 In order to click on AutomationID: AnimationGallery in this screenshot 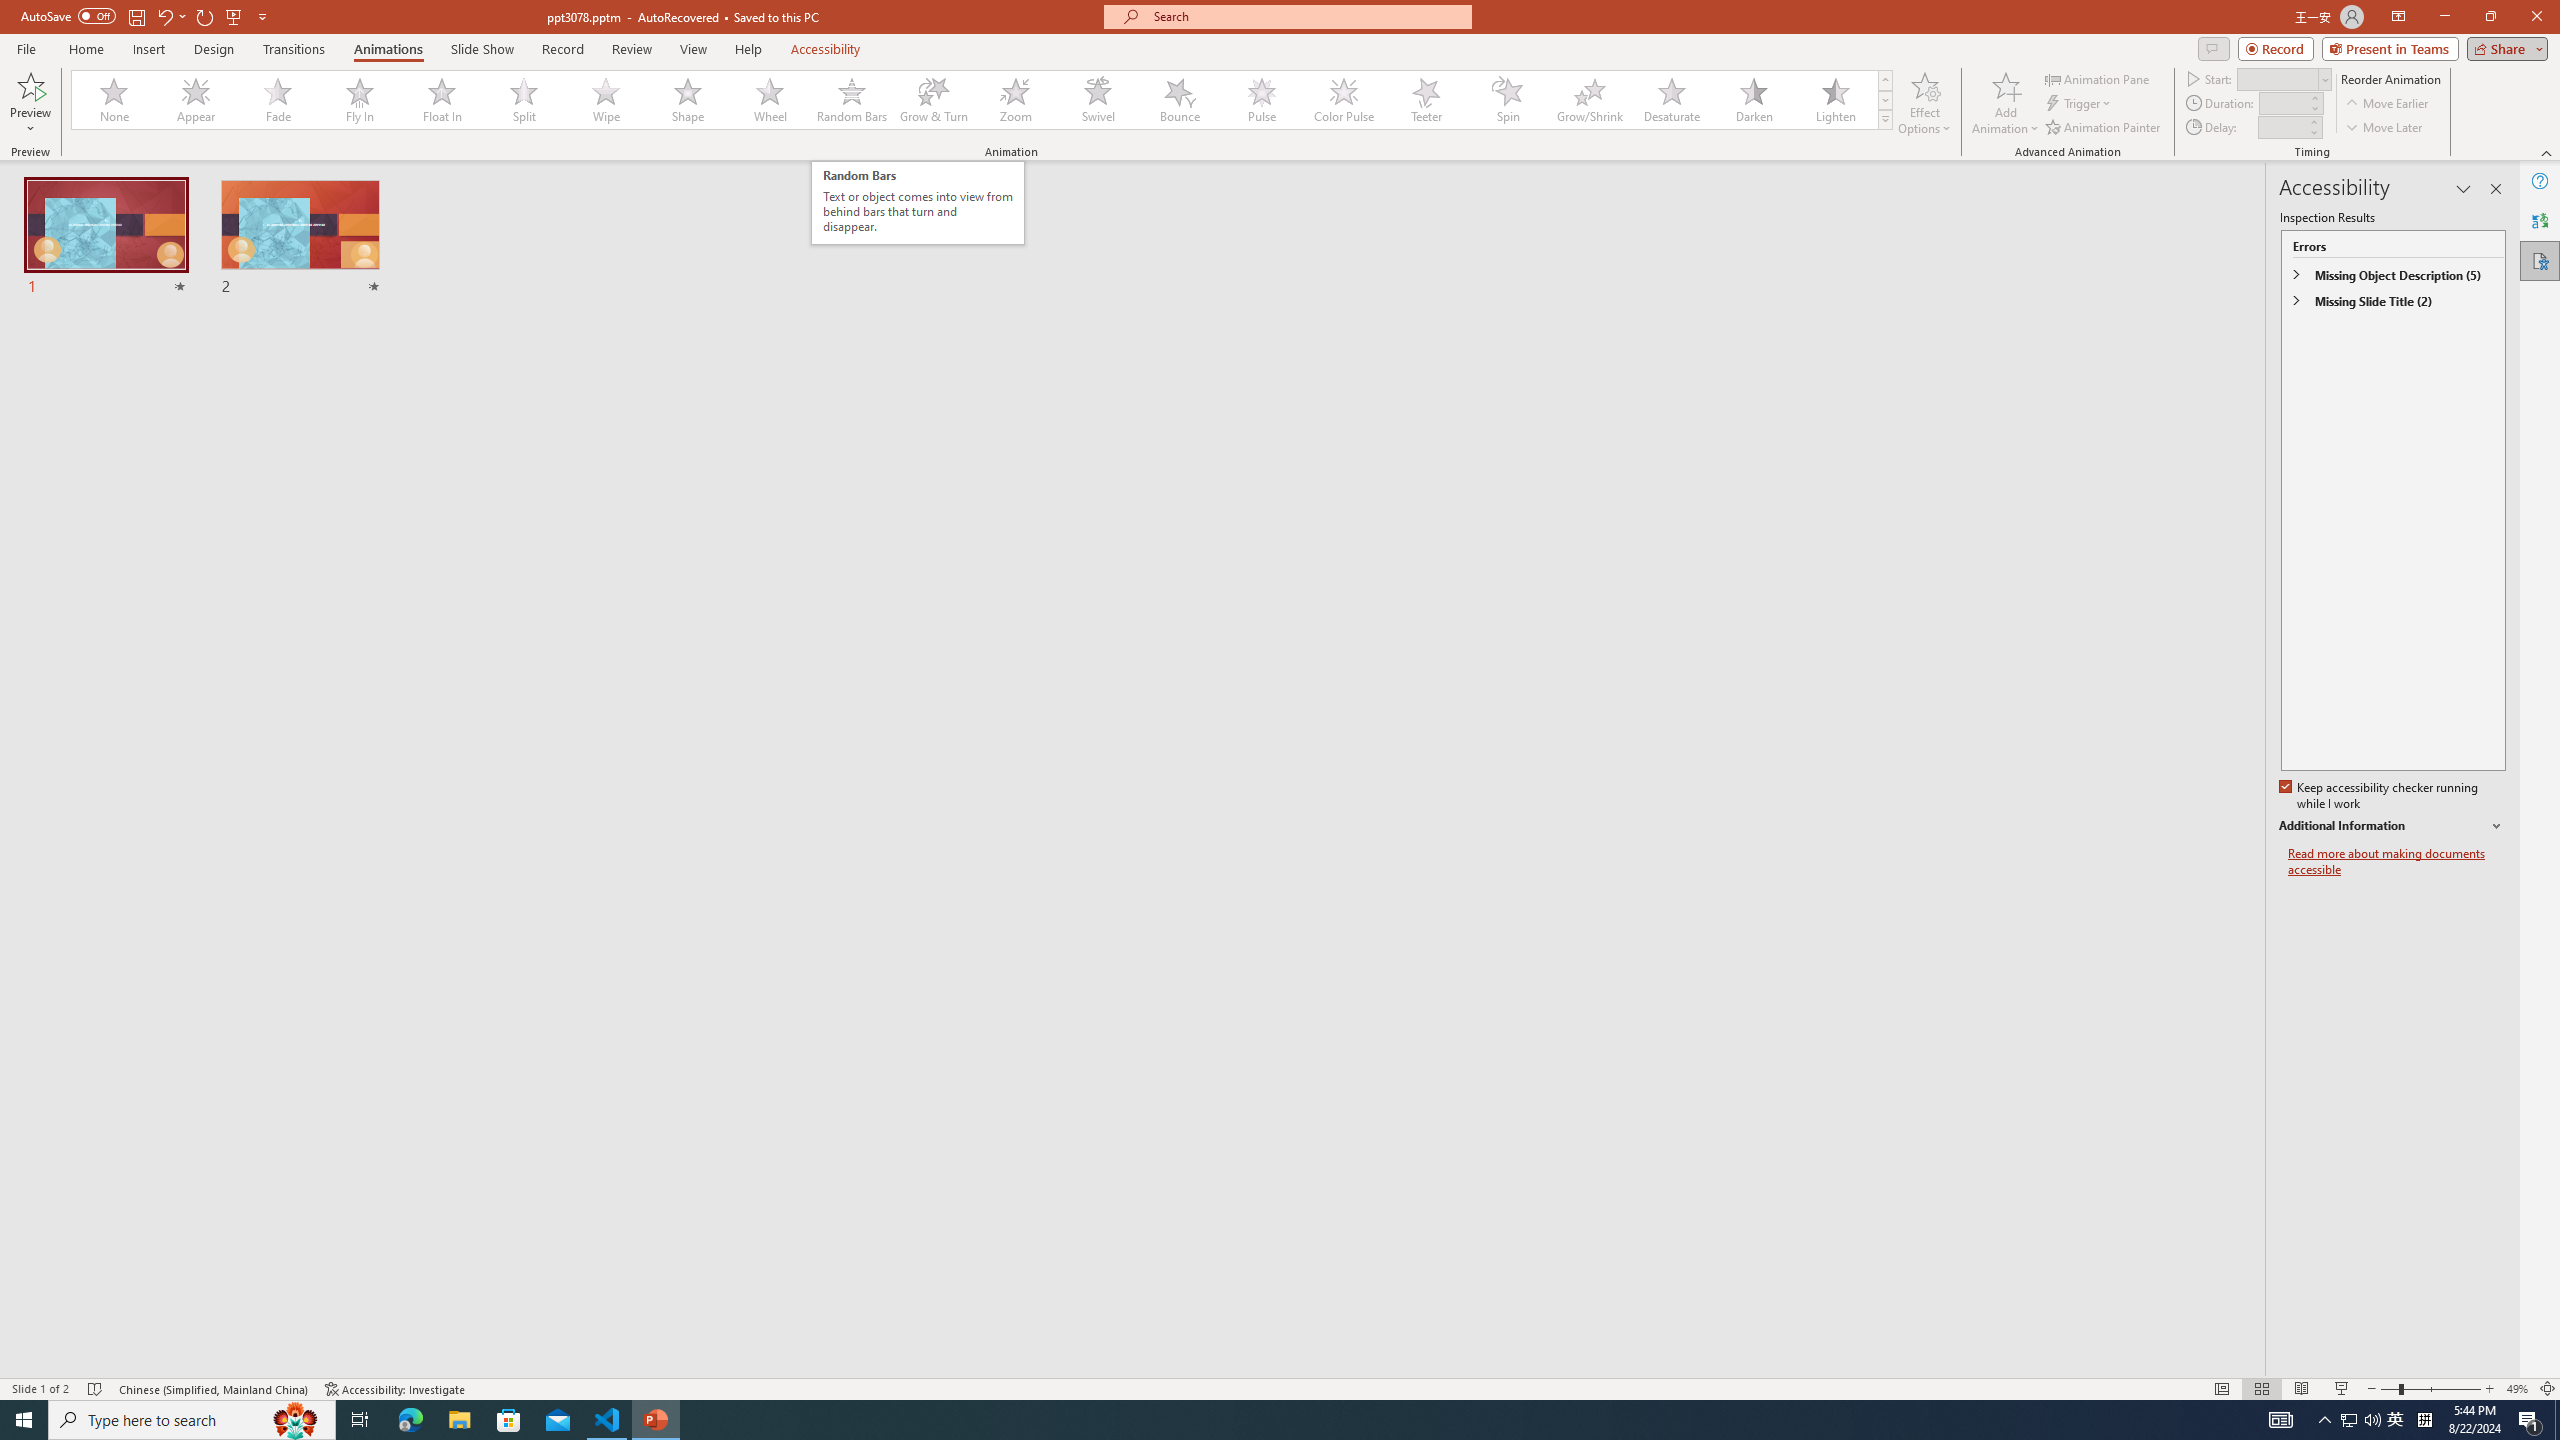, I will do `click(982, 100)`.